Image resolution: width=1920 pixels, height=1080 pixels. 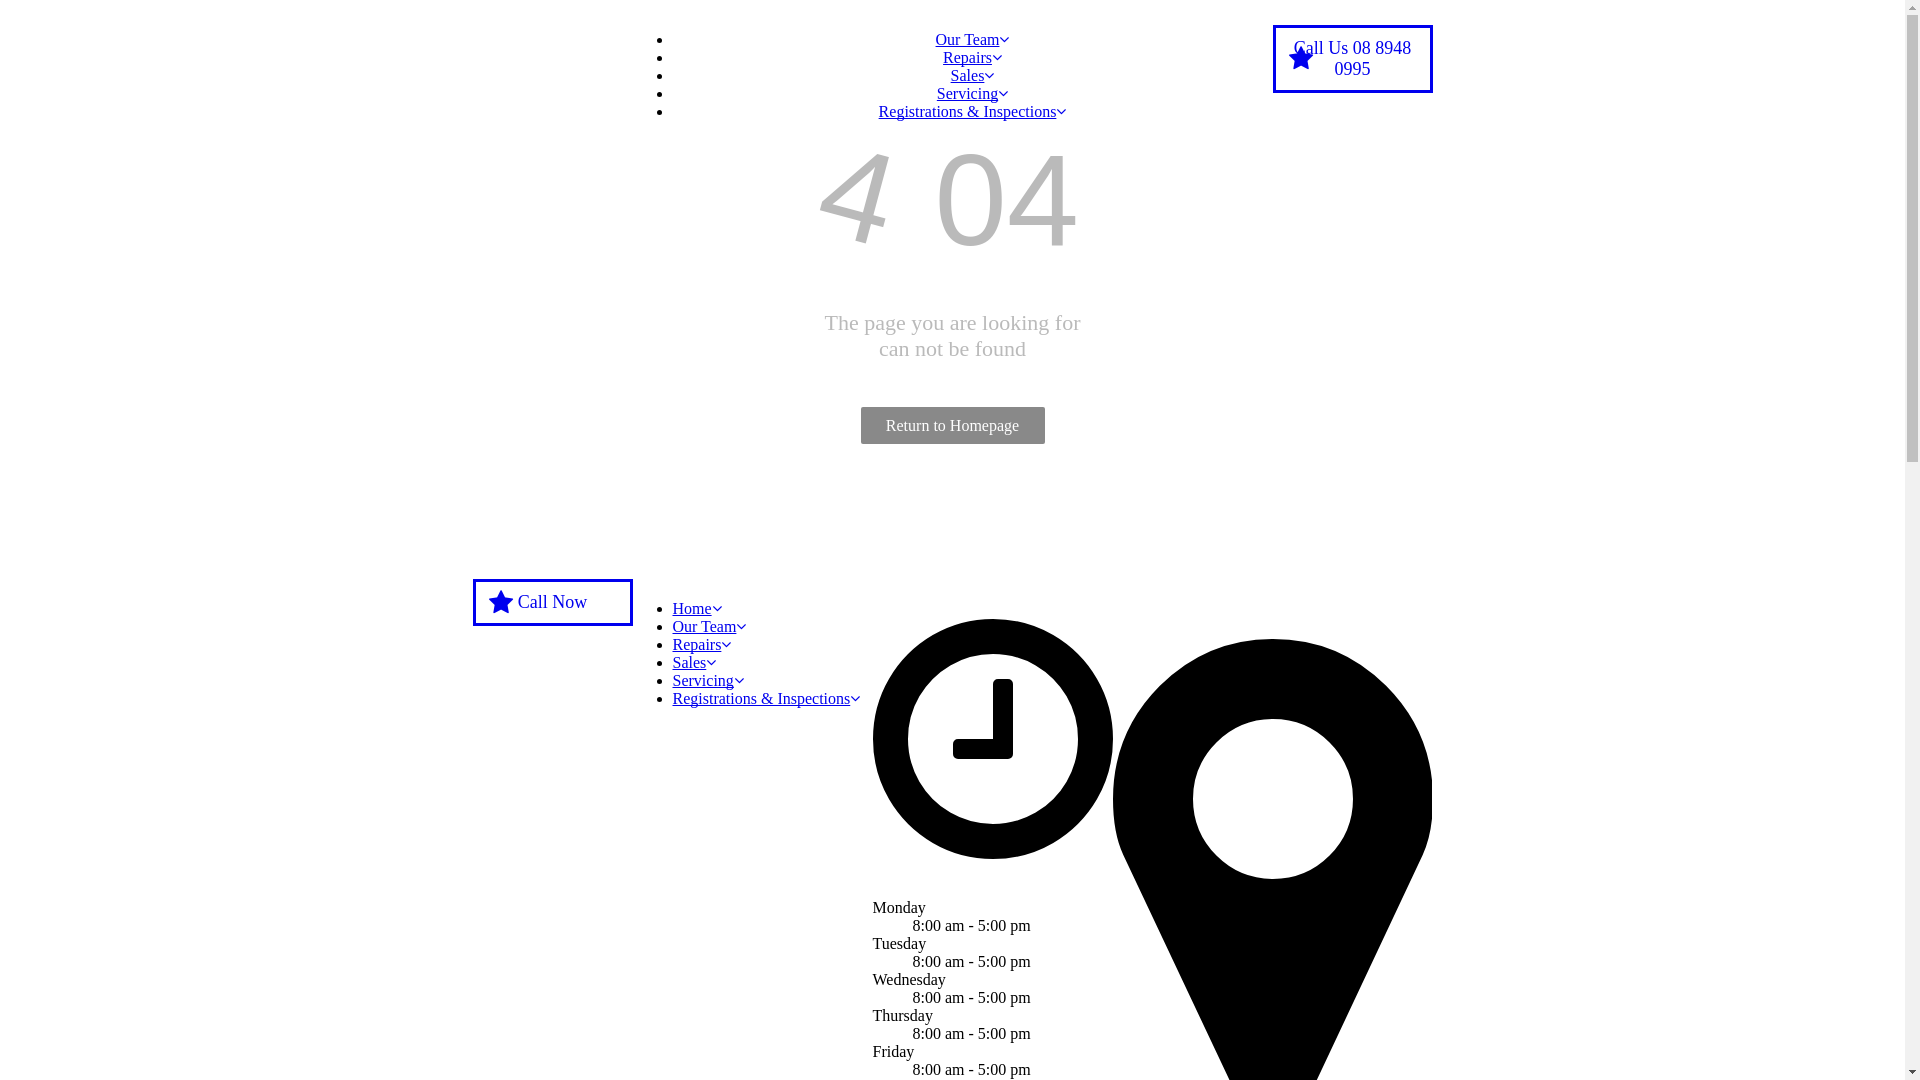 What do you see at coordinates (708, 680) in the screenshot?
I see `Servicing` at bounding box center [708, 680].